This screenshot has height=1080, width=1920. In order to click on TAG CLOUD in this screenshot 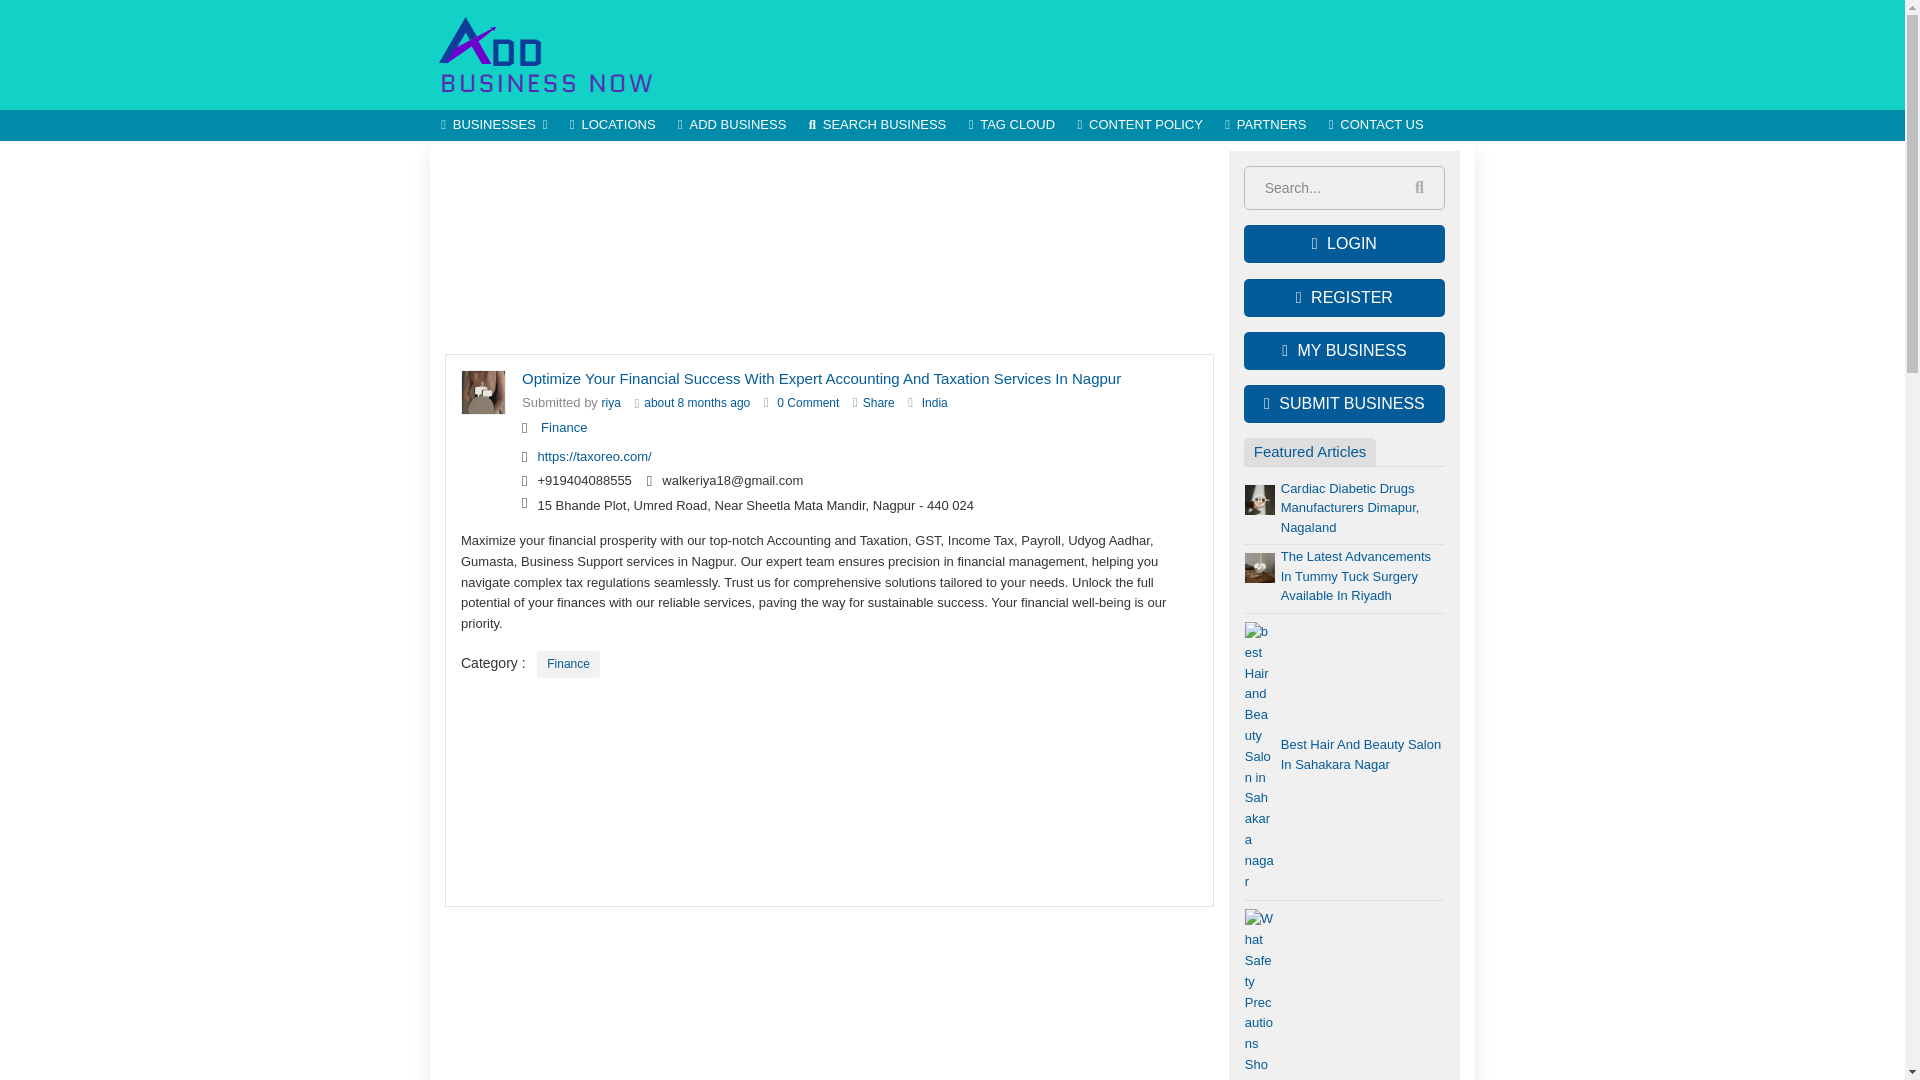, I will do `click(1010, 126)`.